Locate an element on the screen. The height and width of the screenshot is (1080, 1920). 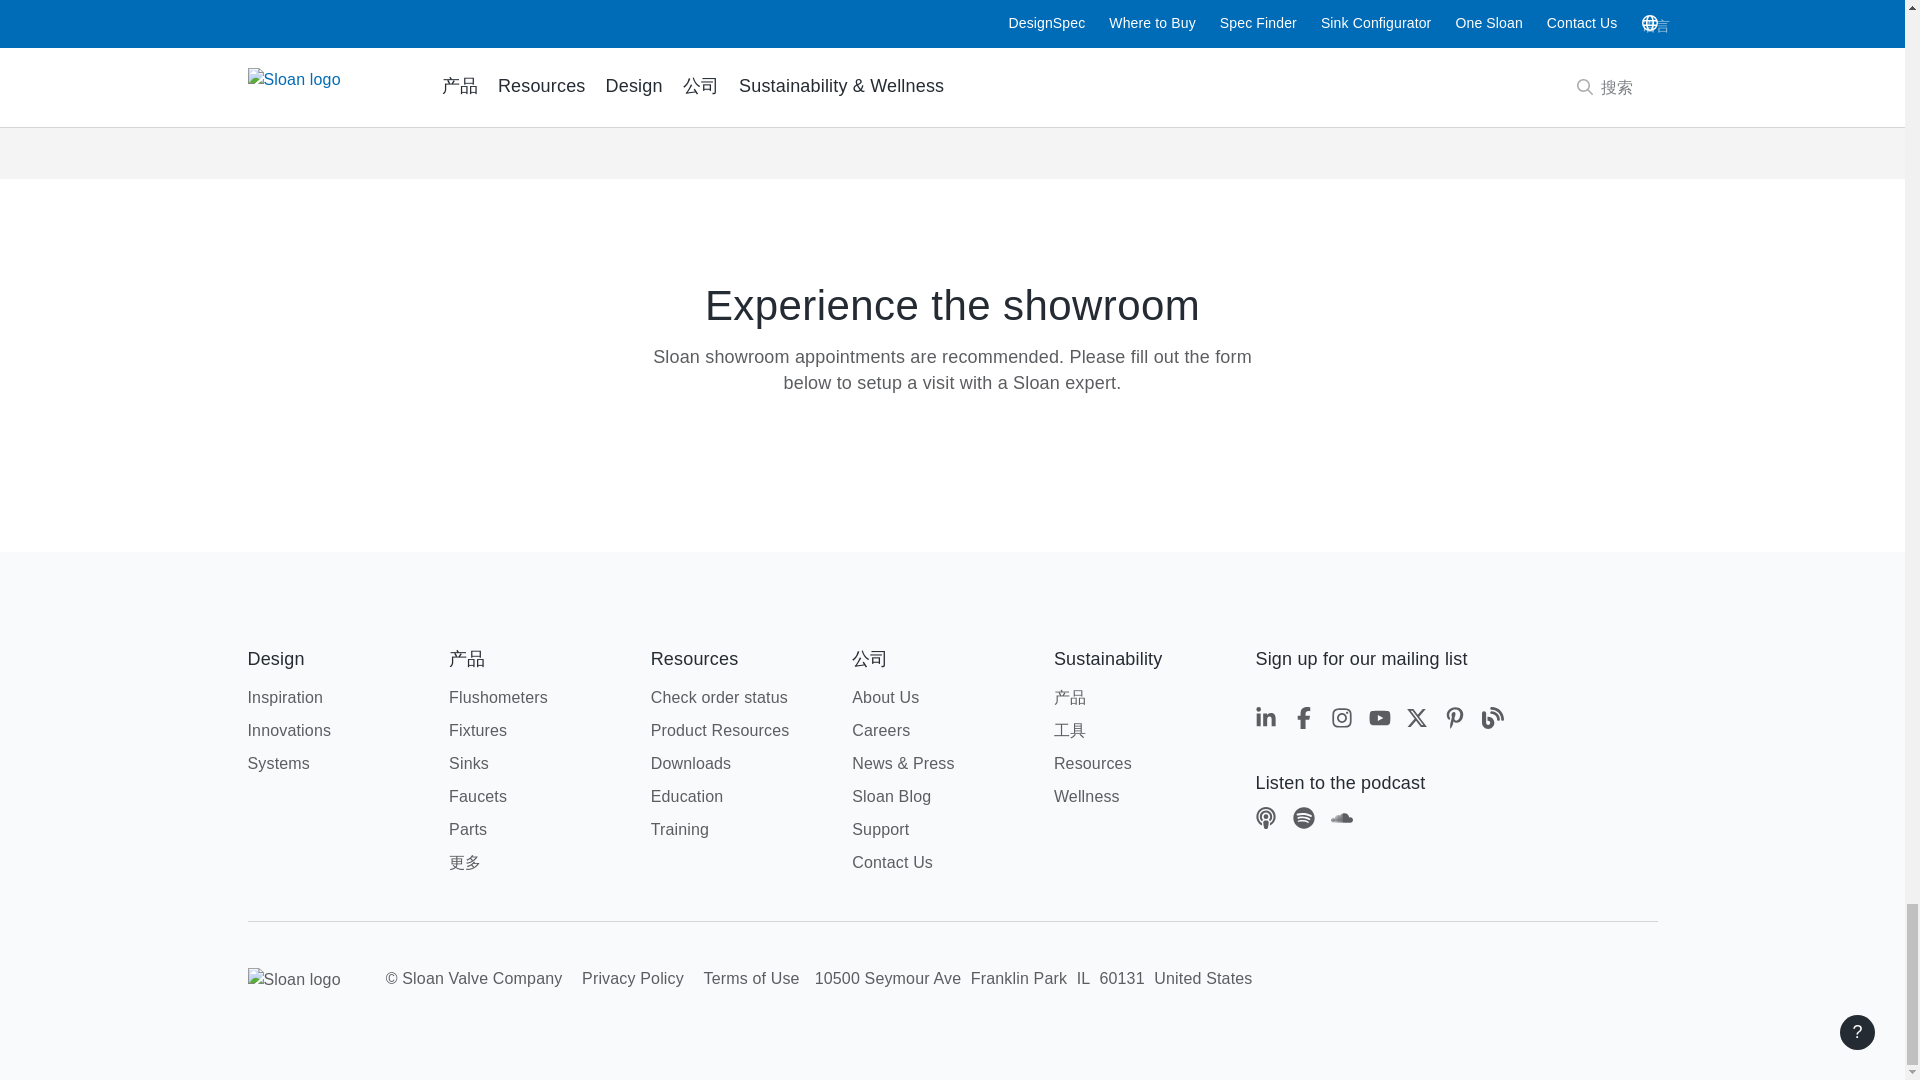
Pinterest is located at coordinates (1458, 721).